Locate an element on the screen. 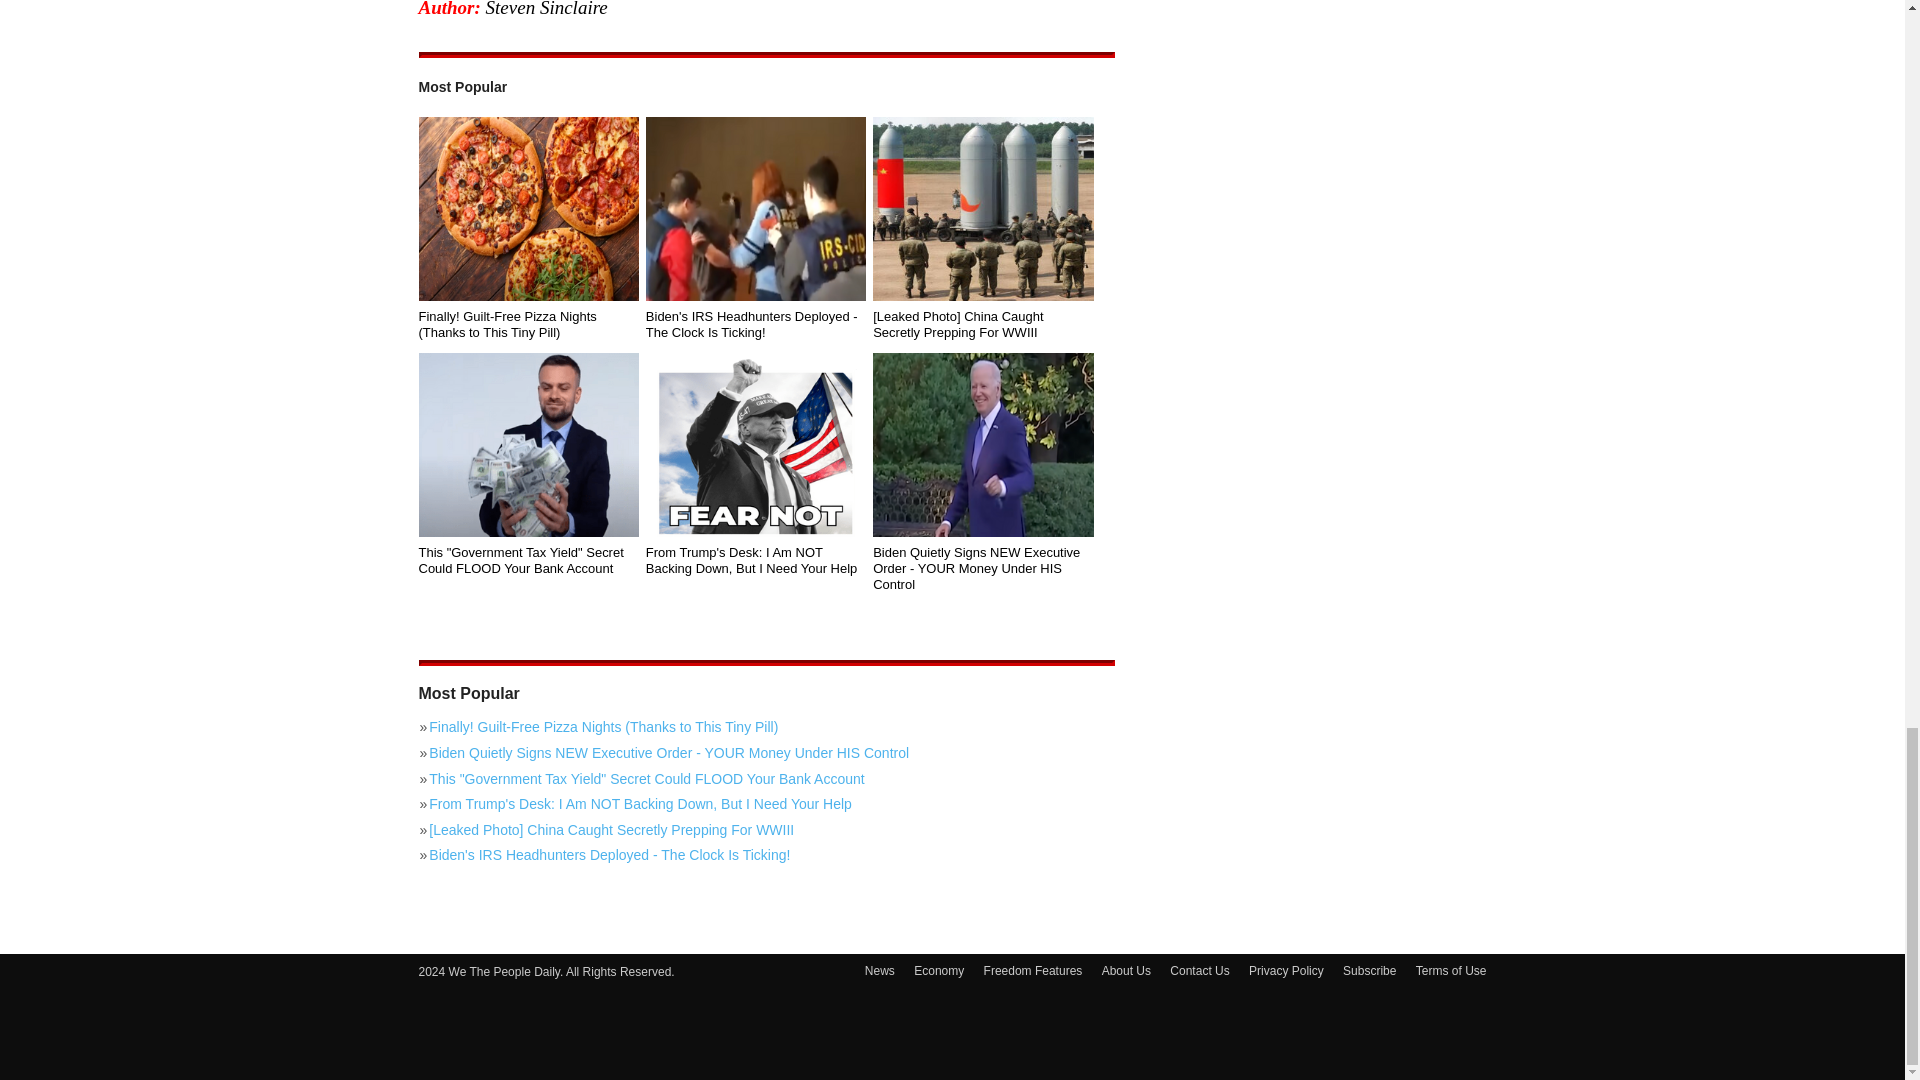 This screenshot has width=1920, height=1080. Biden's IRS Headhunters Deployed - The Clock Is Ticking! is located at coordinates (766, 858).